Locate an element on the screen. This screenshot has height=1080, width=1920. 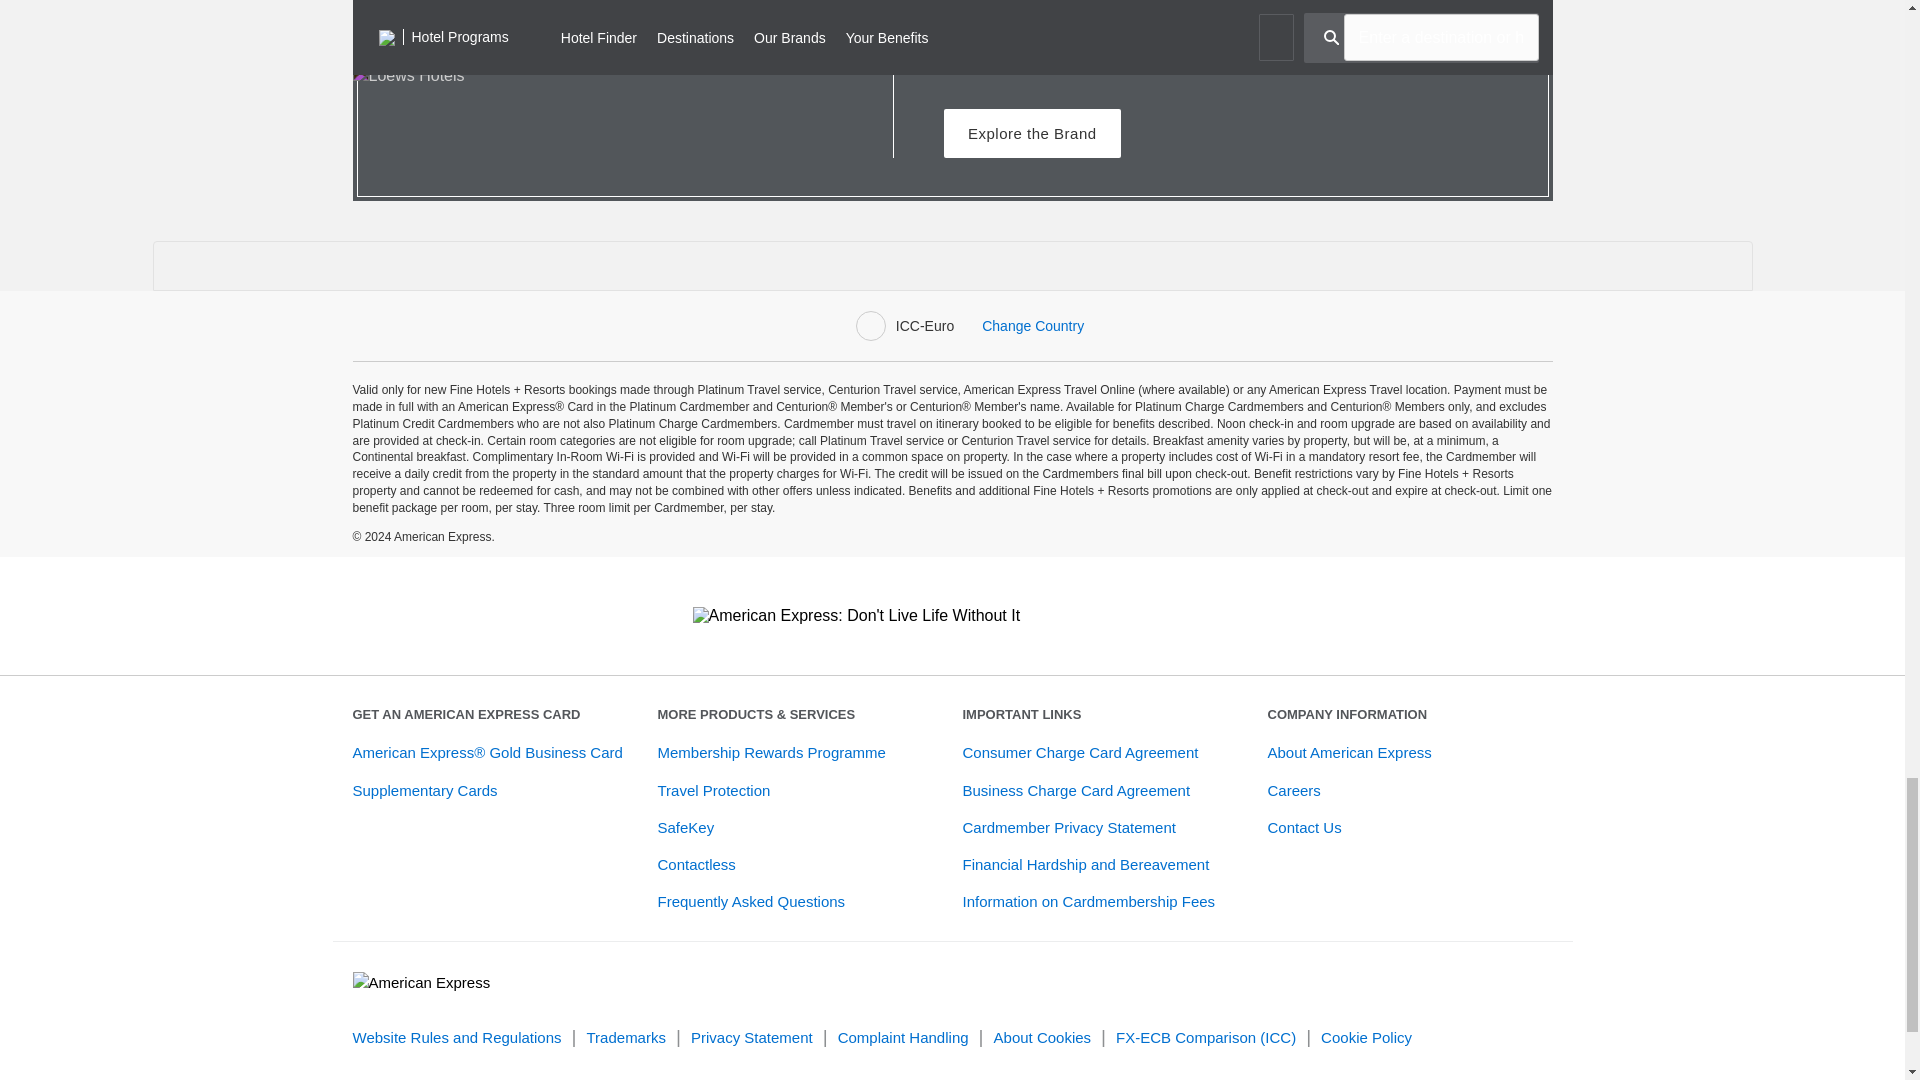
Membership Rewards Programme is located at coordinates (772, 752).